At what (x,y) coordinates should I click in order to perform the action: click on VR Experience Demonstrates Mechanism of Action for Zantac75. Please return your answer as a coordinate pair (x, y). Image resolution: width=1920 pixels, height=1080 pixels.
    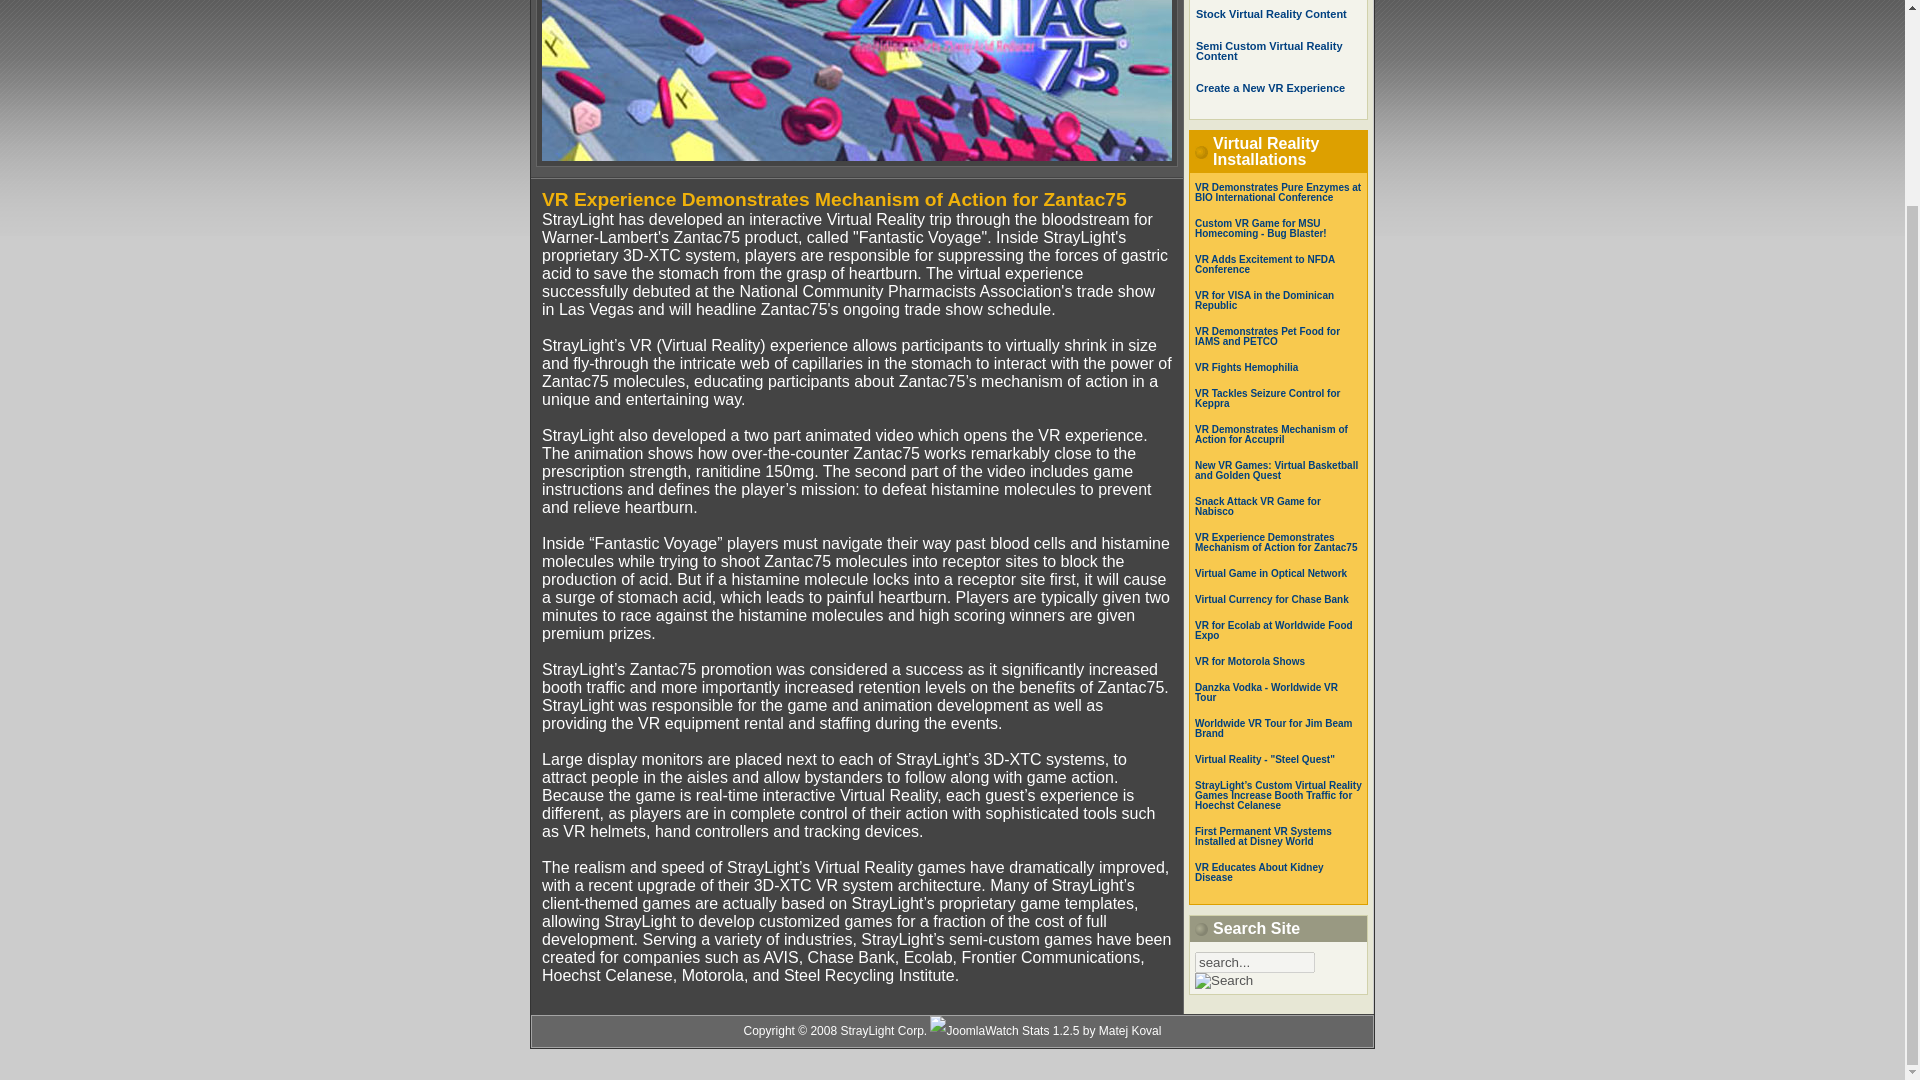
    Looking at the image, I should click on (1276, 542).